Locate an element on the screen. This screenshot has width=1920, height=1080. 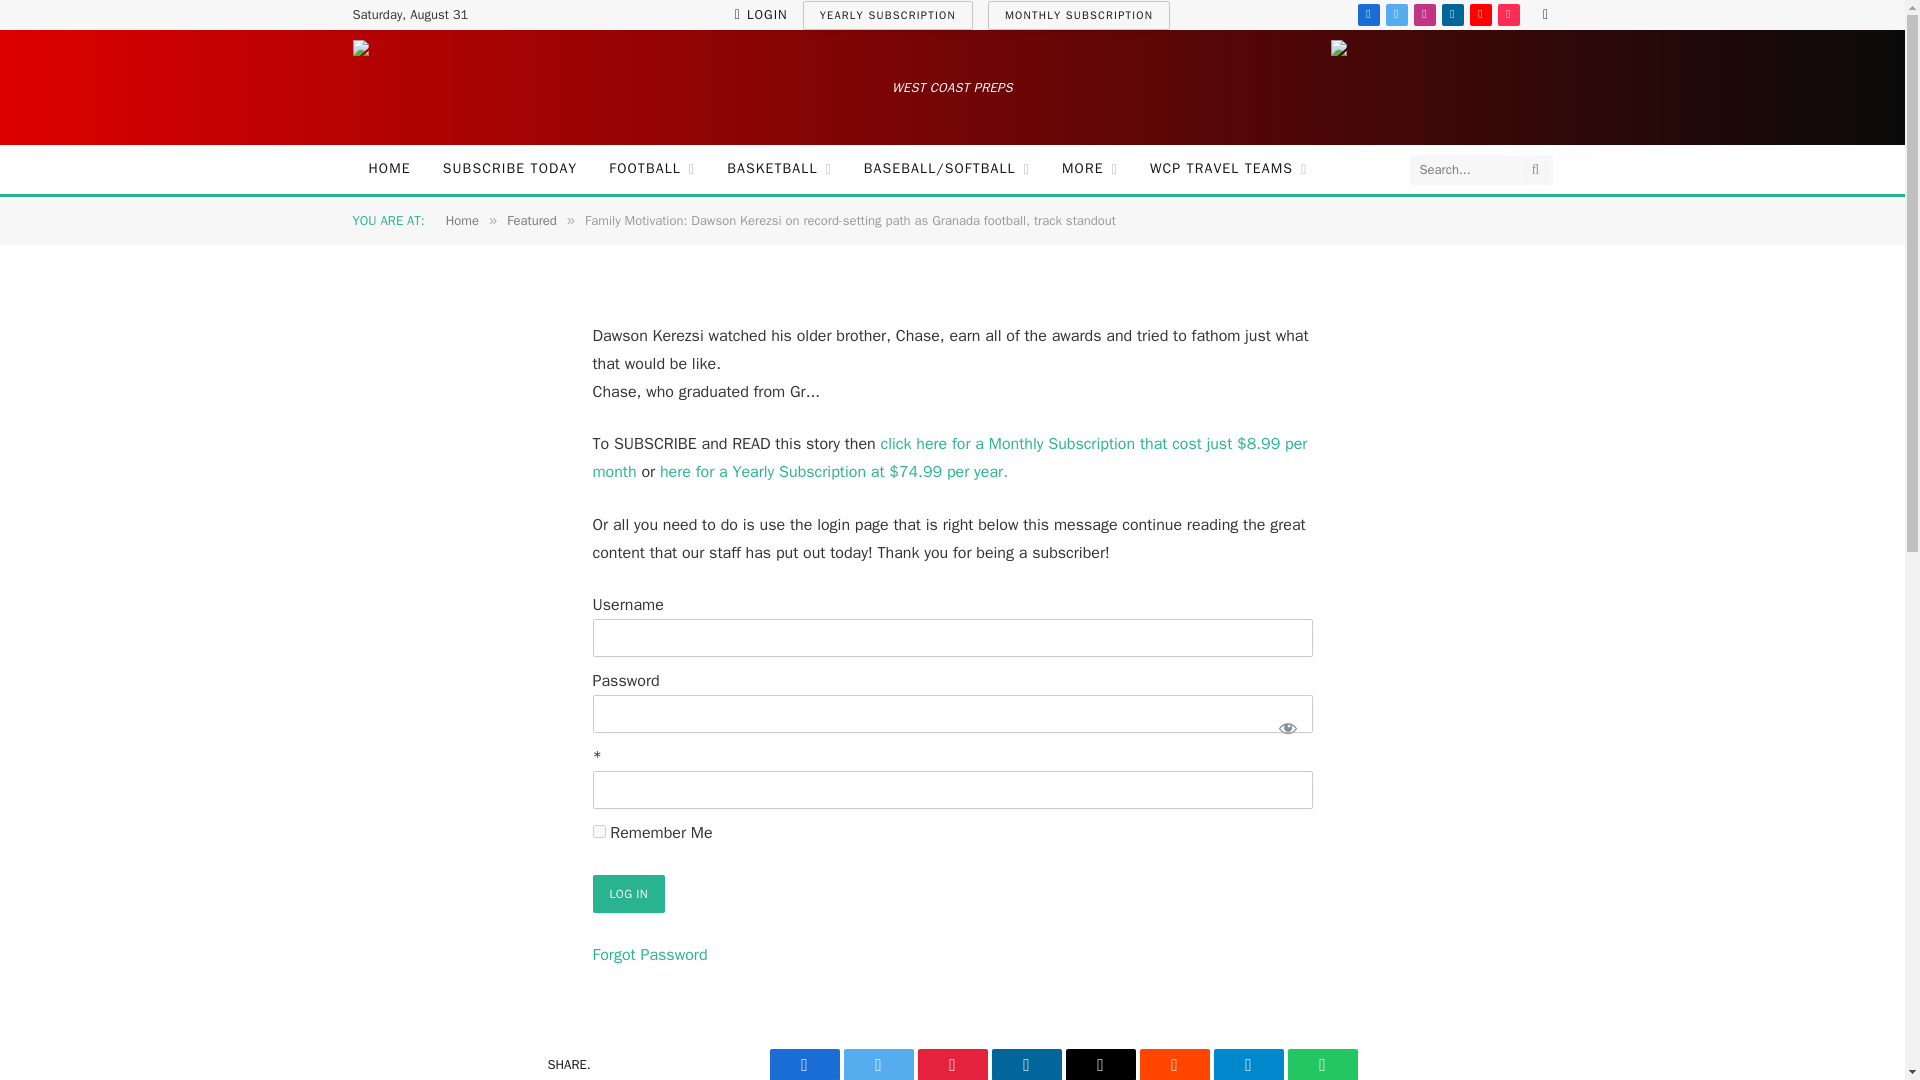
LinkedIn is located at coordinates (1452, 14).